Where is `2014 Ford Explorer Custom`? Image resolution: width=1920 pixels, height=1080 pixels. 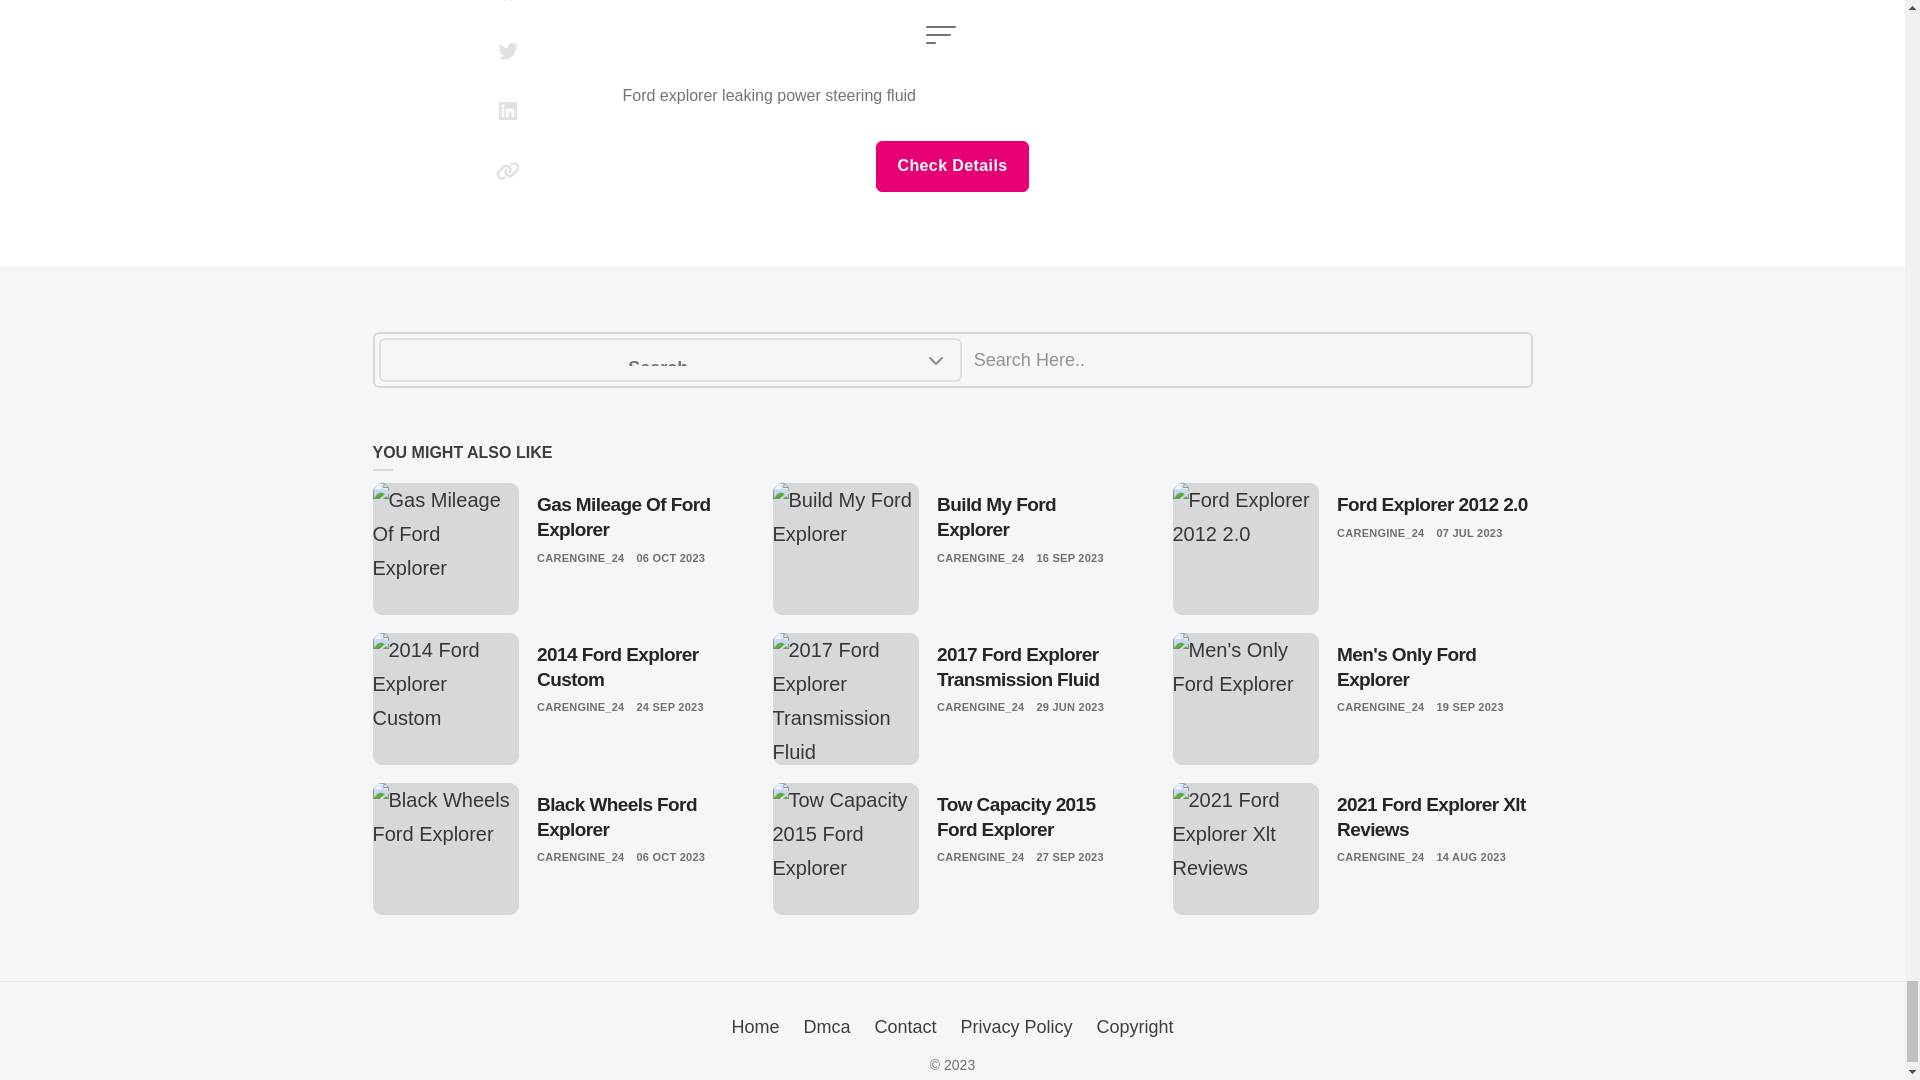 2014 Ford Explorer Custom is located at coordinates (634, 667).